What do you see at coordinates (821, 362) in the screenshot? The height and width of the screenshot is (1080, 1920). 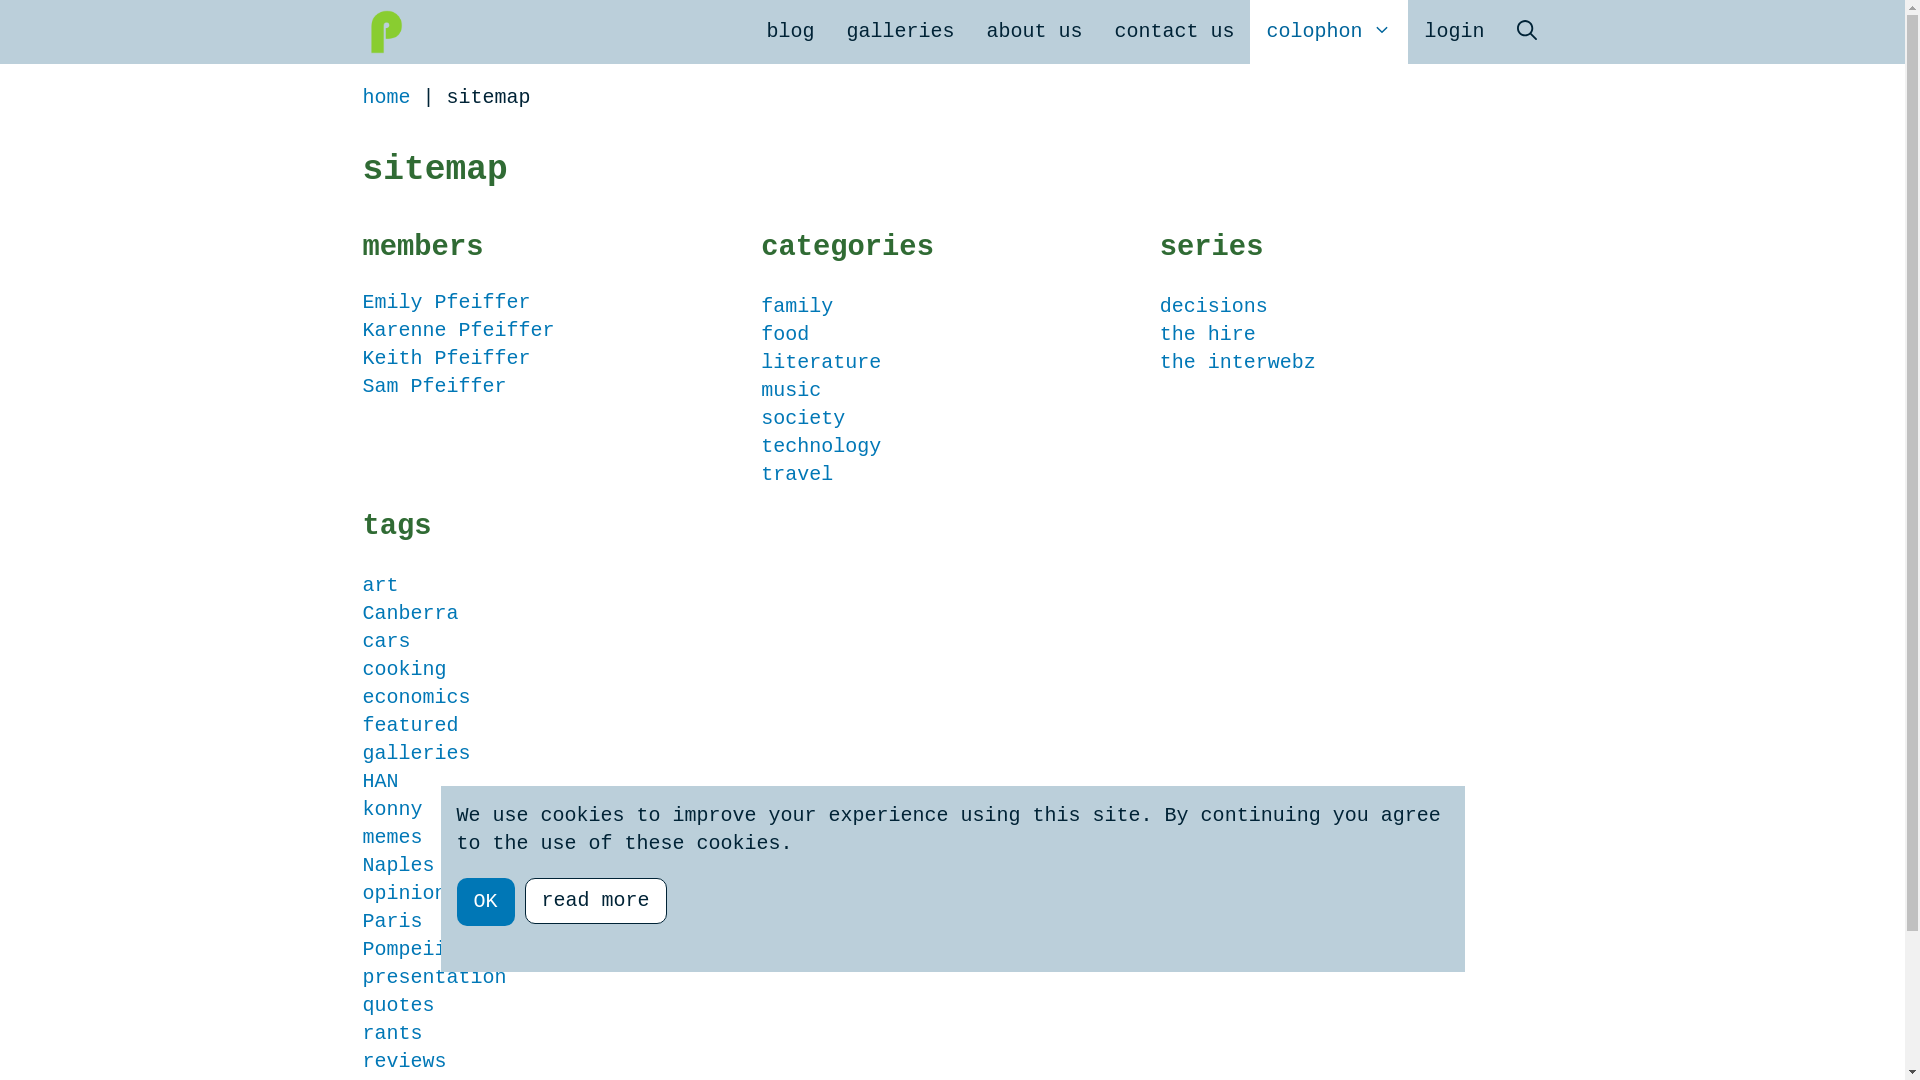 I see `literature` at bounding box center [821, 362].